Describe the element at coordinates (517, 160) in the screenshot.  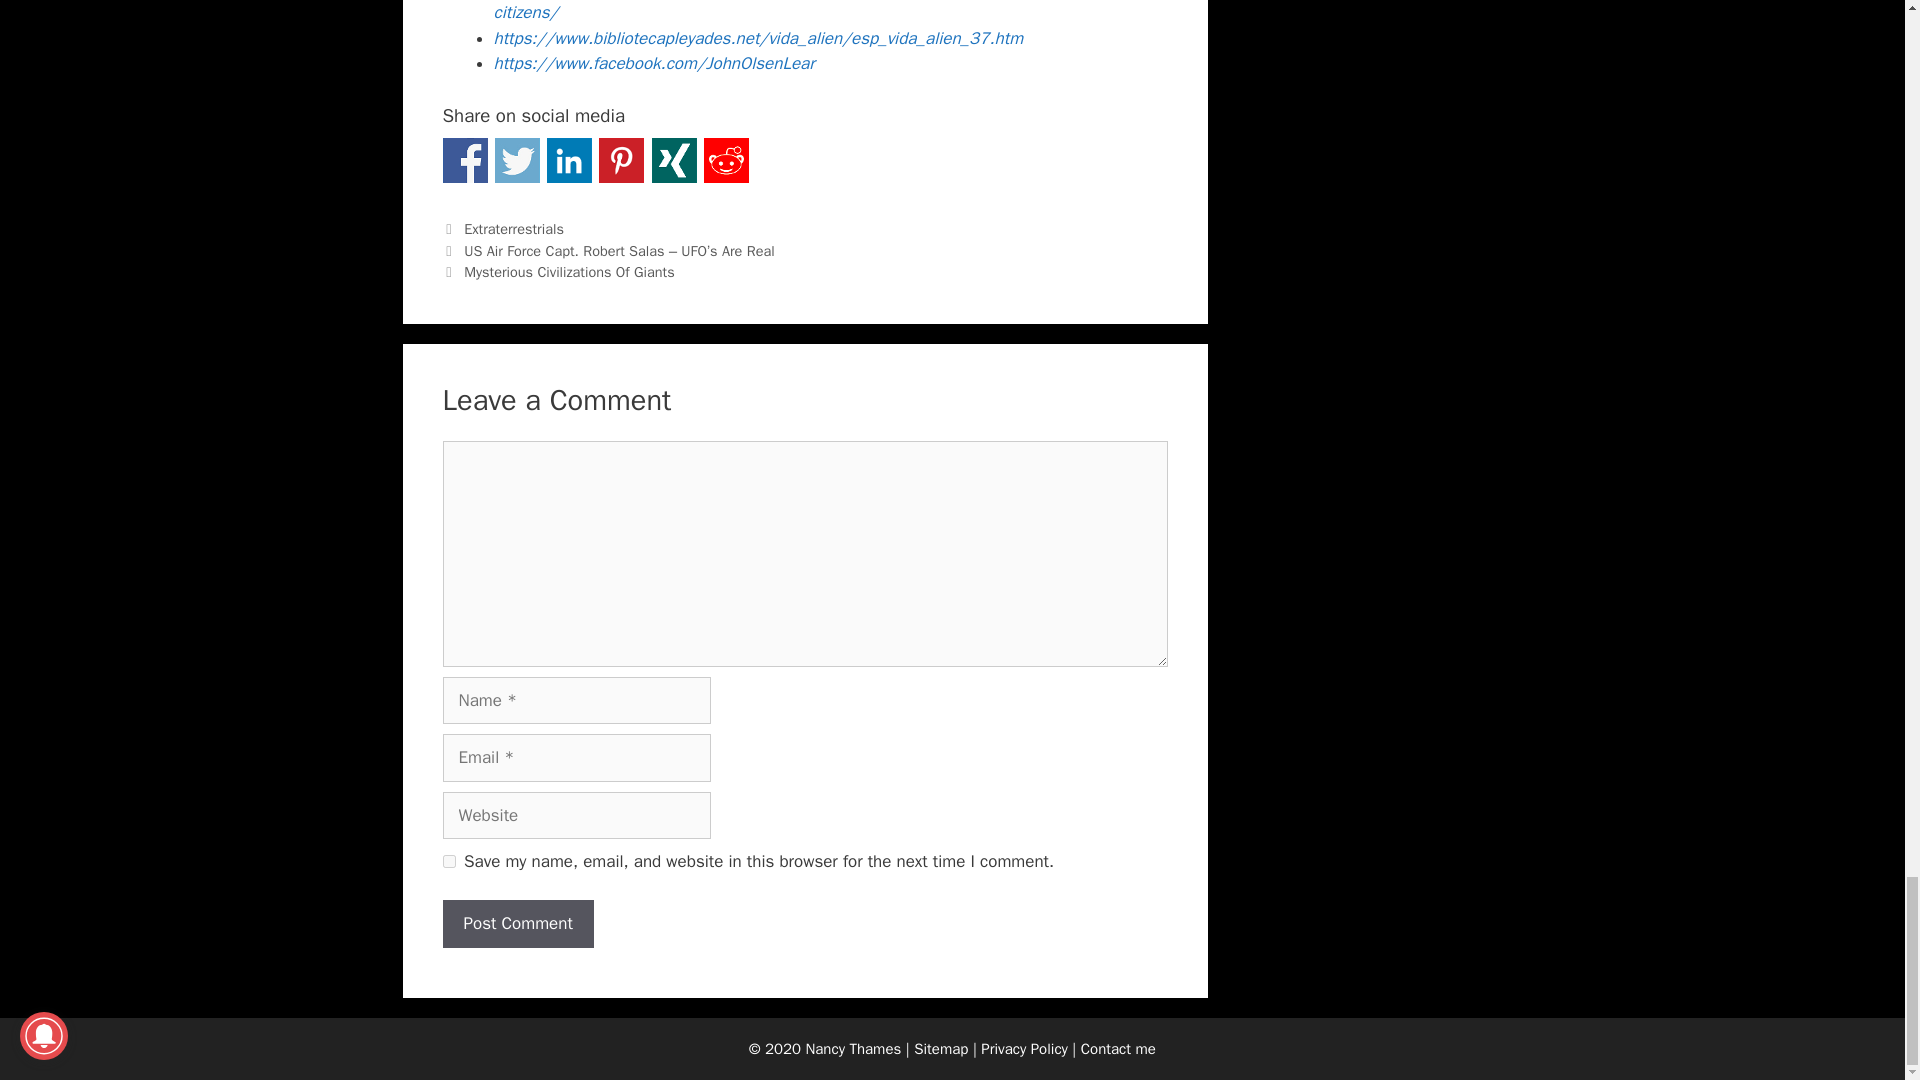
I see `Share on Twitter` at that location.